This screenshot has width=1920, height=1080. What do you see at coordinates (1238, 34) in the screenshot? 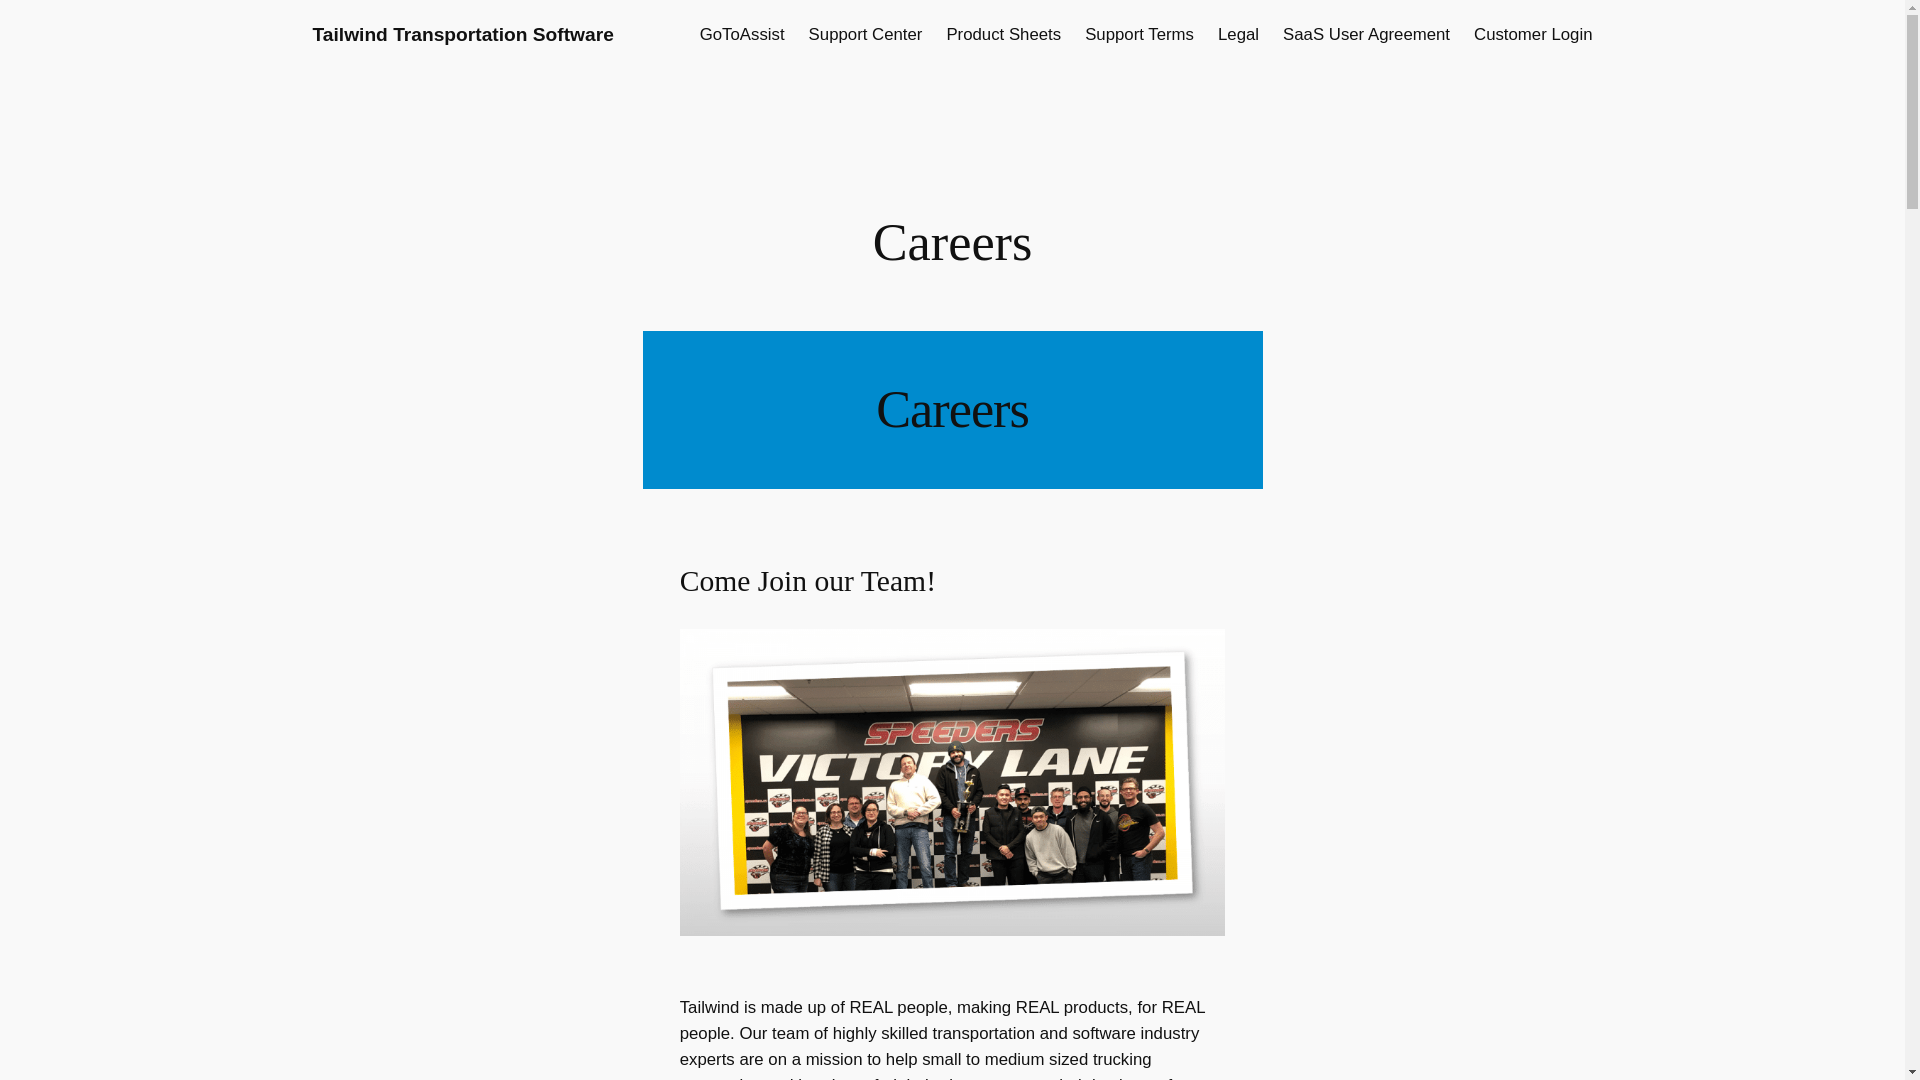
I see `Legal` at bounding box center [1238, 34].